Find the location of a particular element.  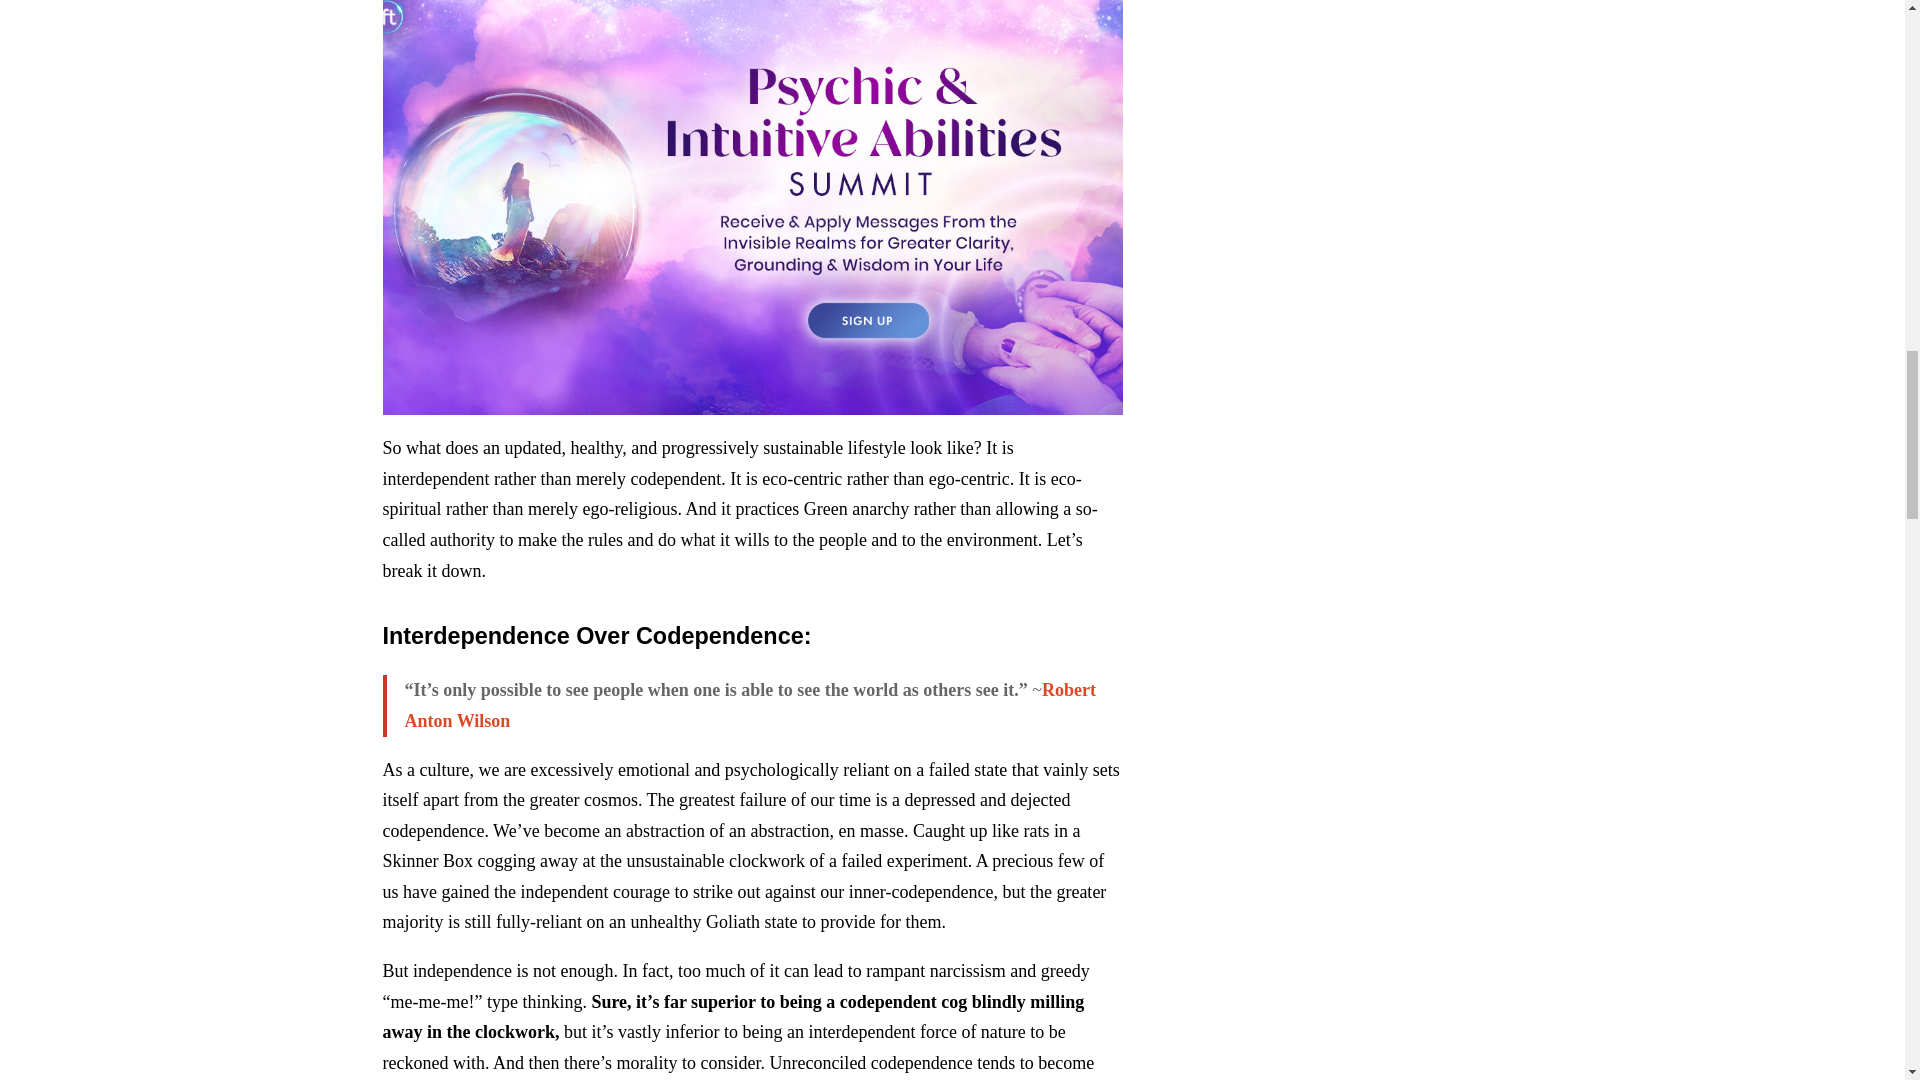

Robert Anton Wilson is located at coordinates (750, 706).